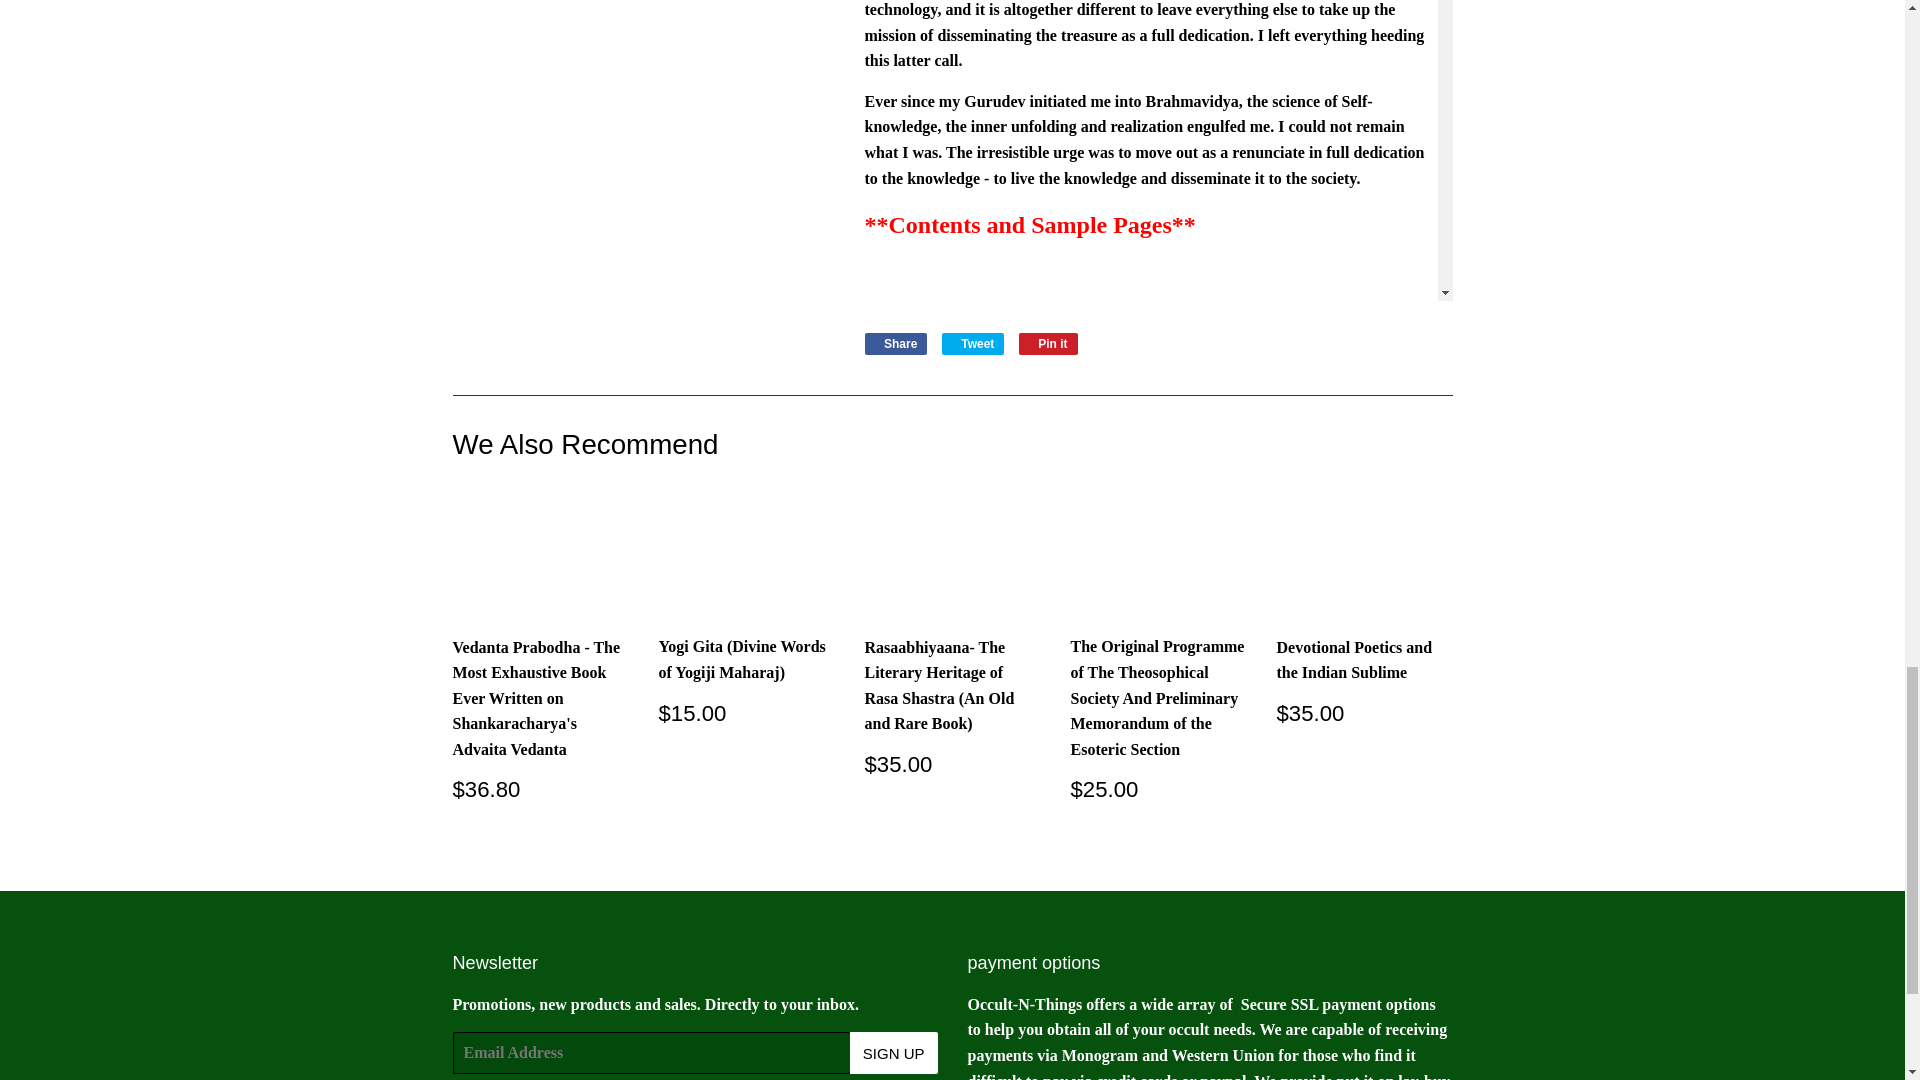  Describe the element at coordinates (896, 344) in the screenshot. I see `Pin on Pinterest` at that location.